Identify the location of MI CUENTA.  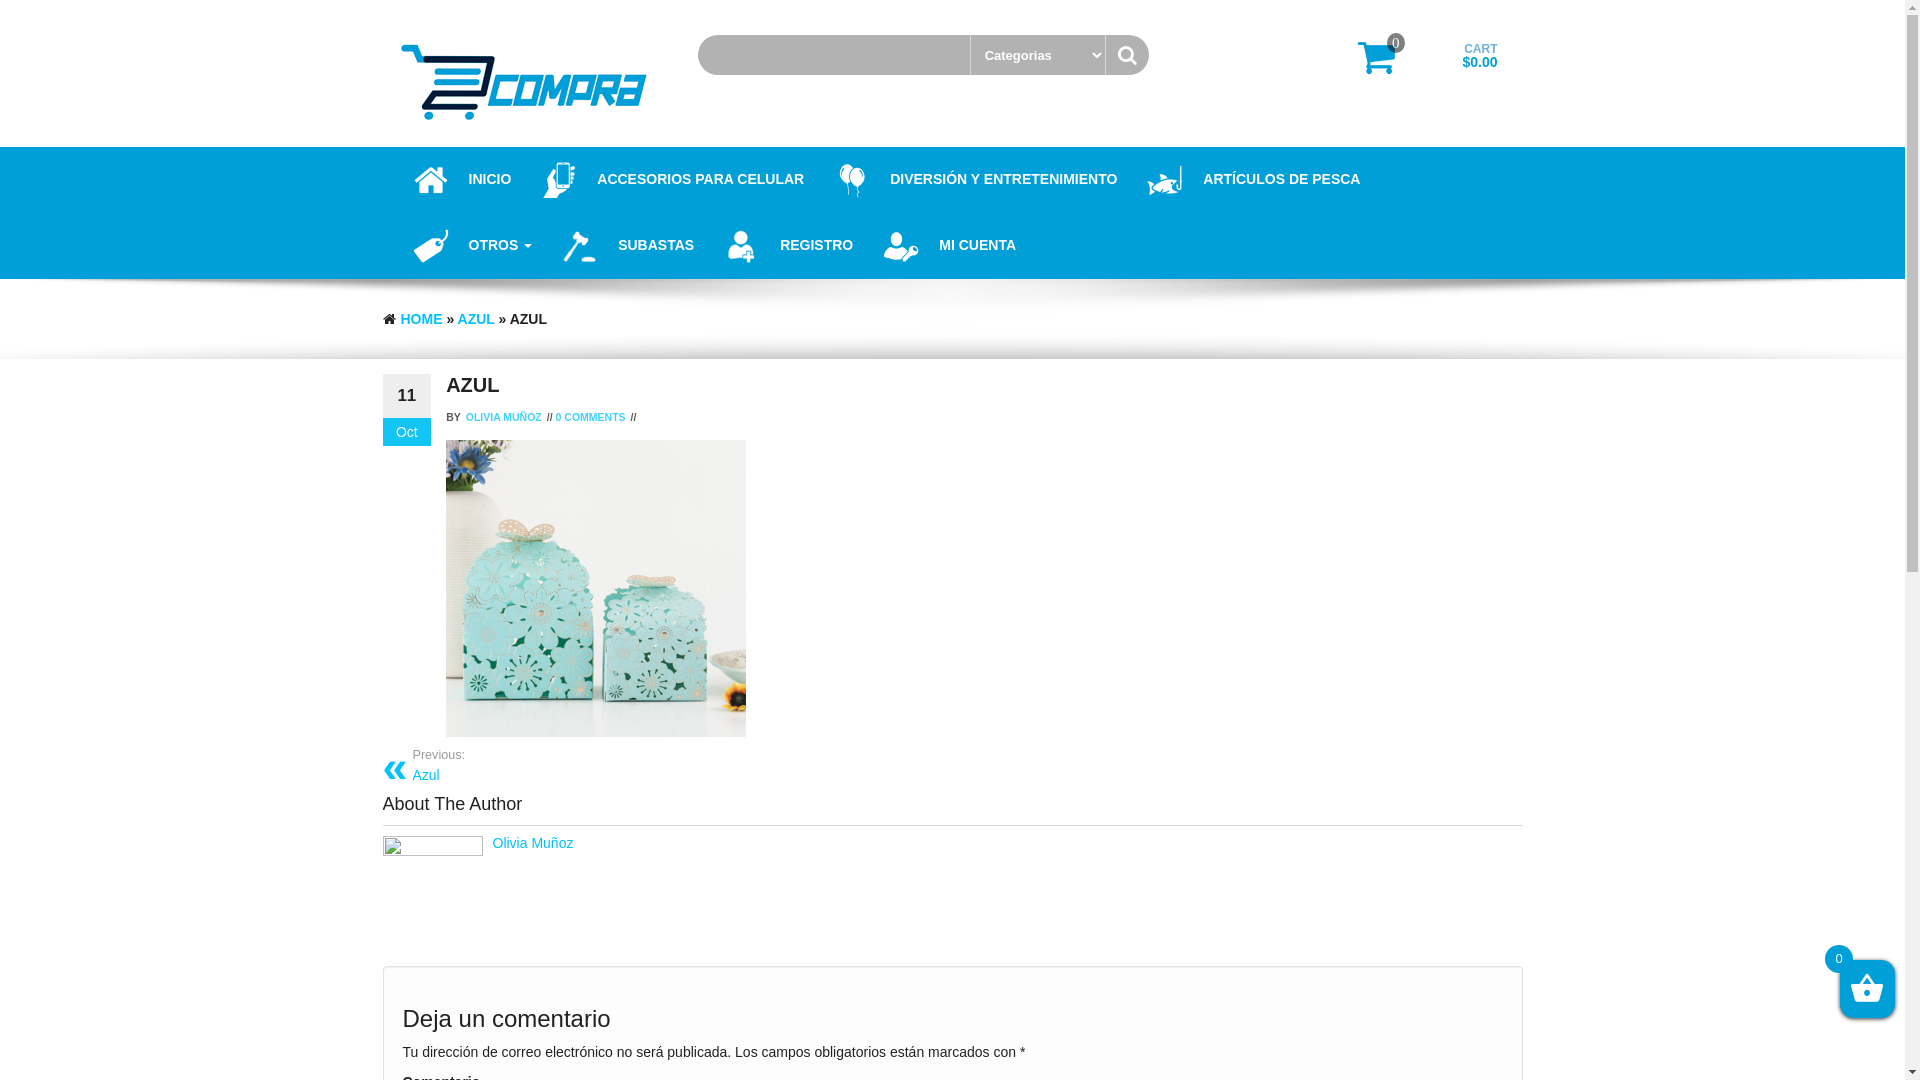
(950, 246).